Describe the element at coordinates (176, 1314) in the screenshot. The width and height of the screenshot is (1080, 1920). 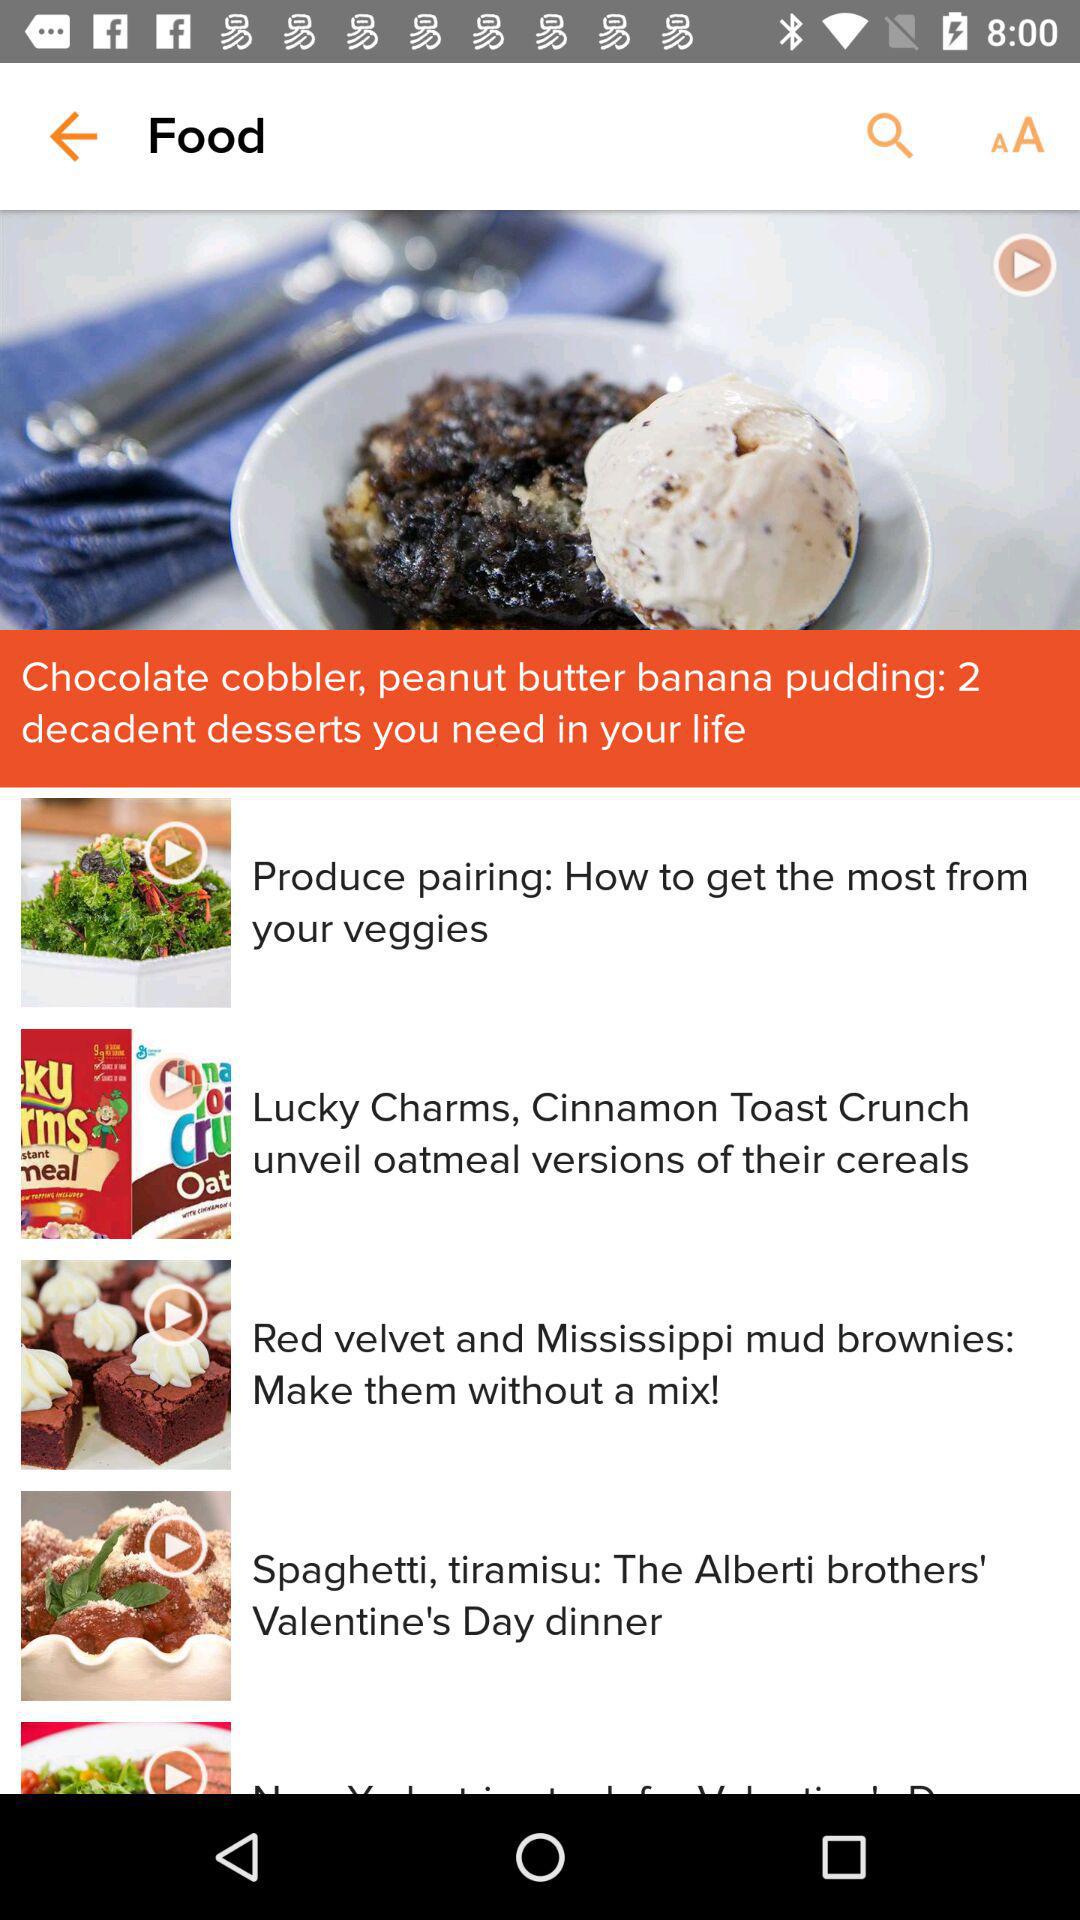
I see `click on the play icon on the 3rd image from the bottom` at that location.